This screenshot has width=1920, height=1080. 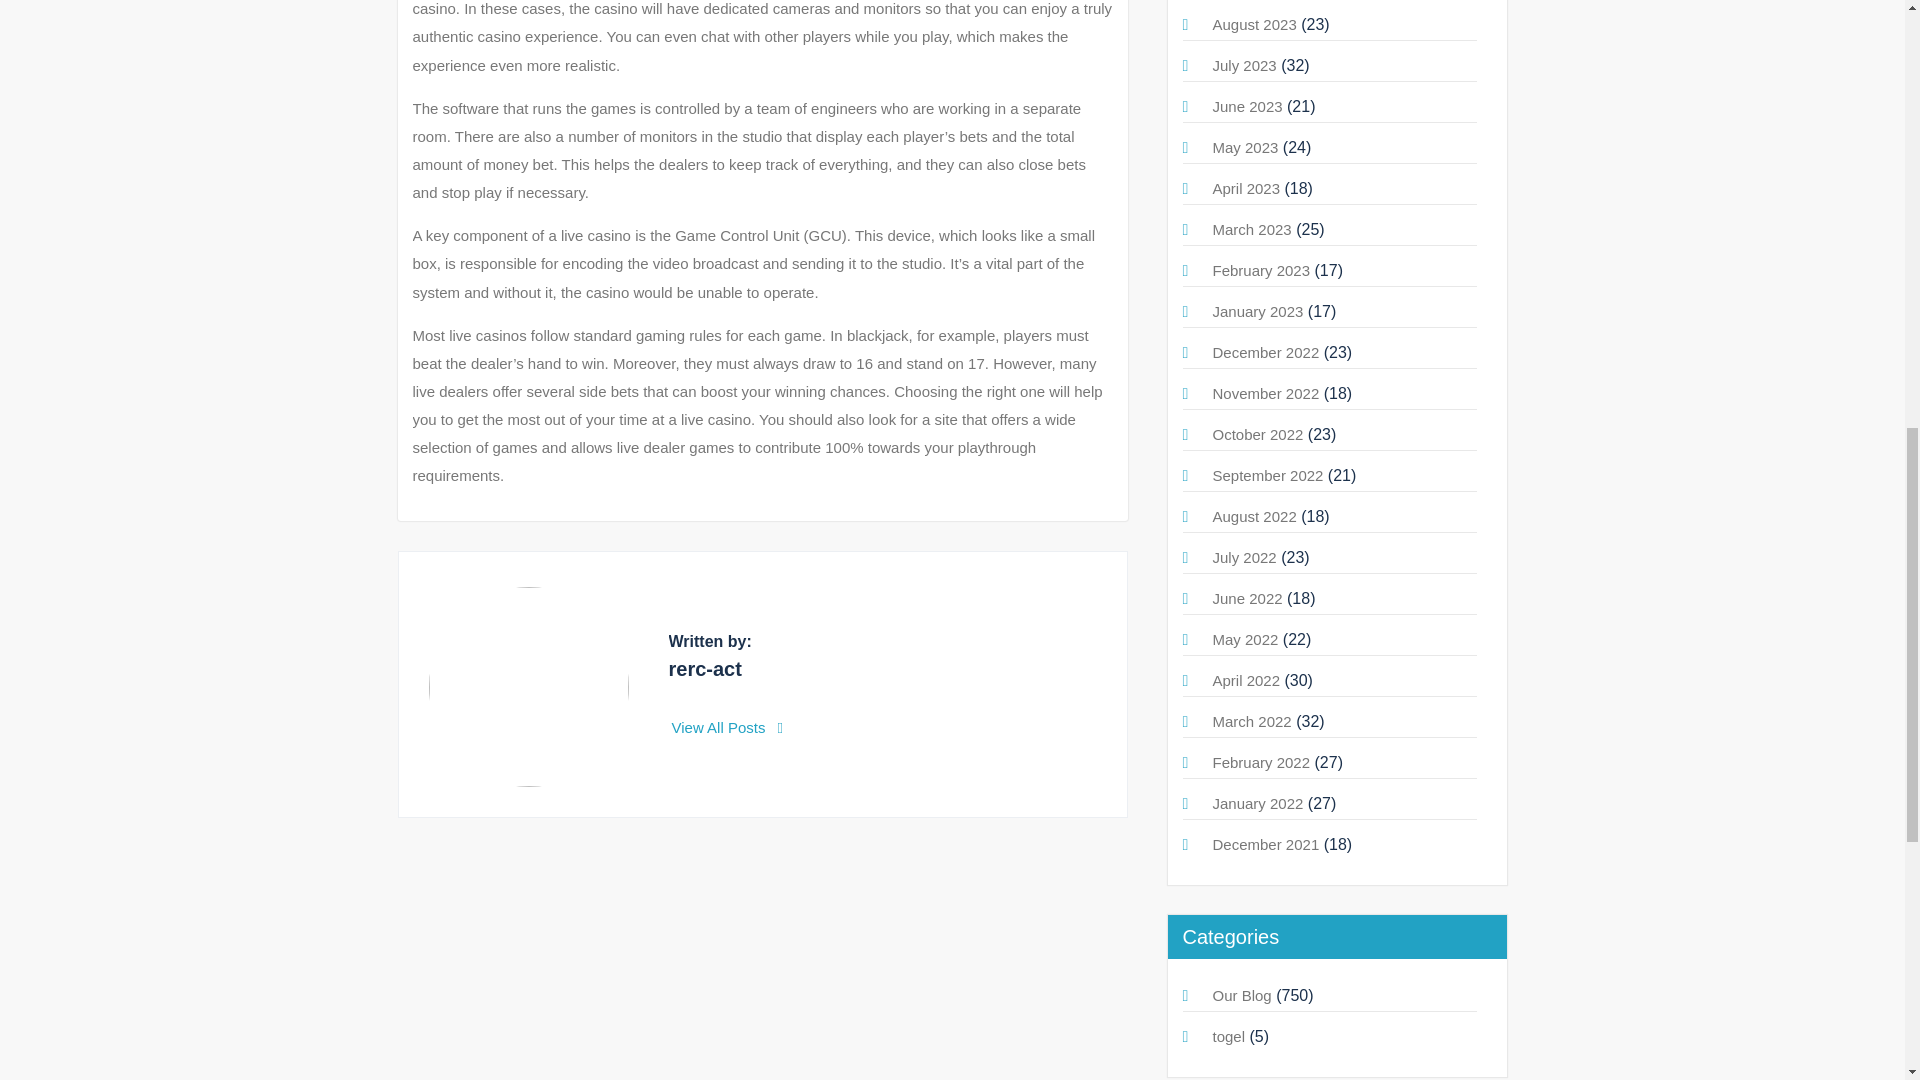 What do you see at coordinates (1244, 66) in the screenshot?
I see `July 2023` at bounding box center [1244, 66].